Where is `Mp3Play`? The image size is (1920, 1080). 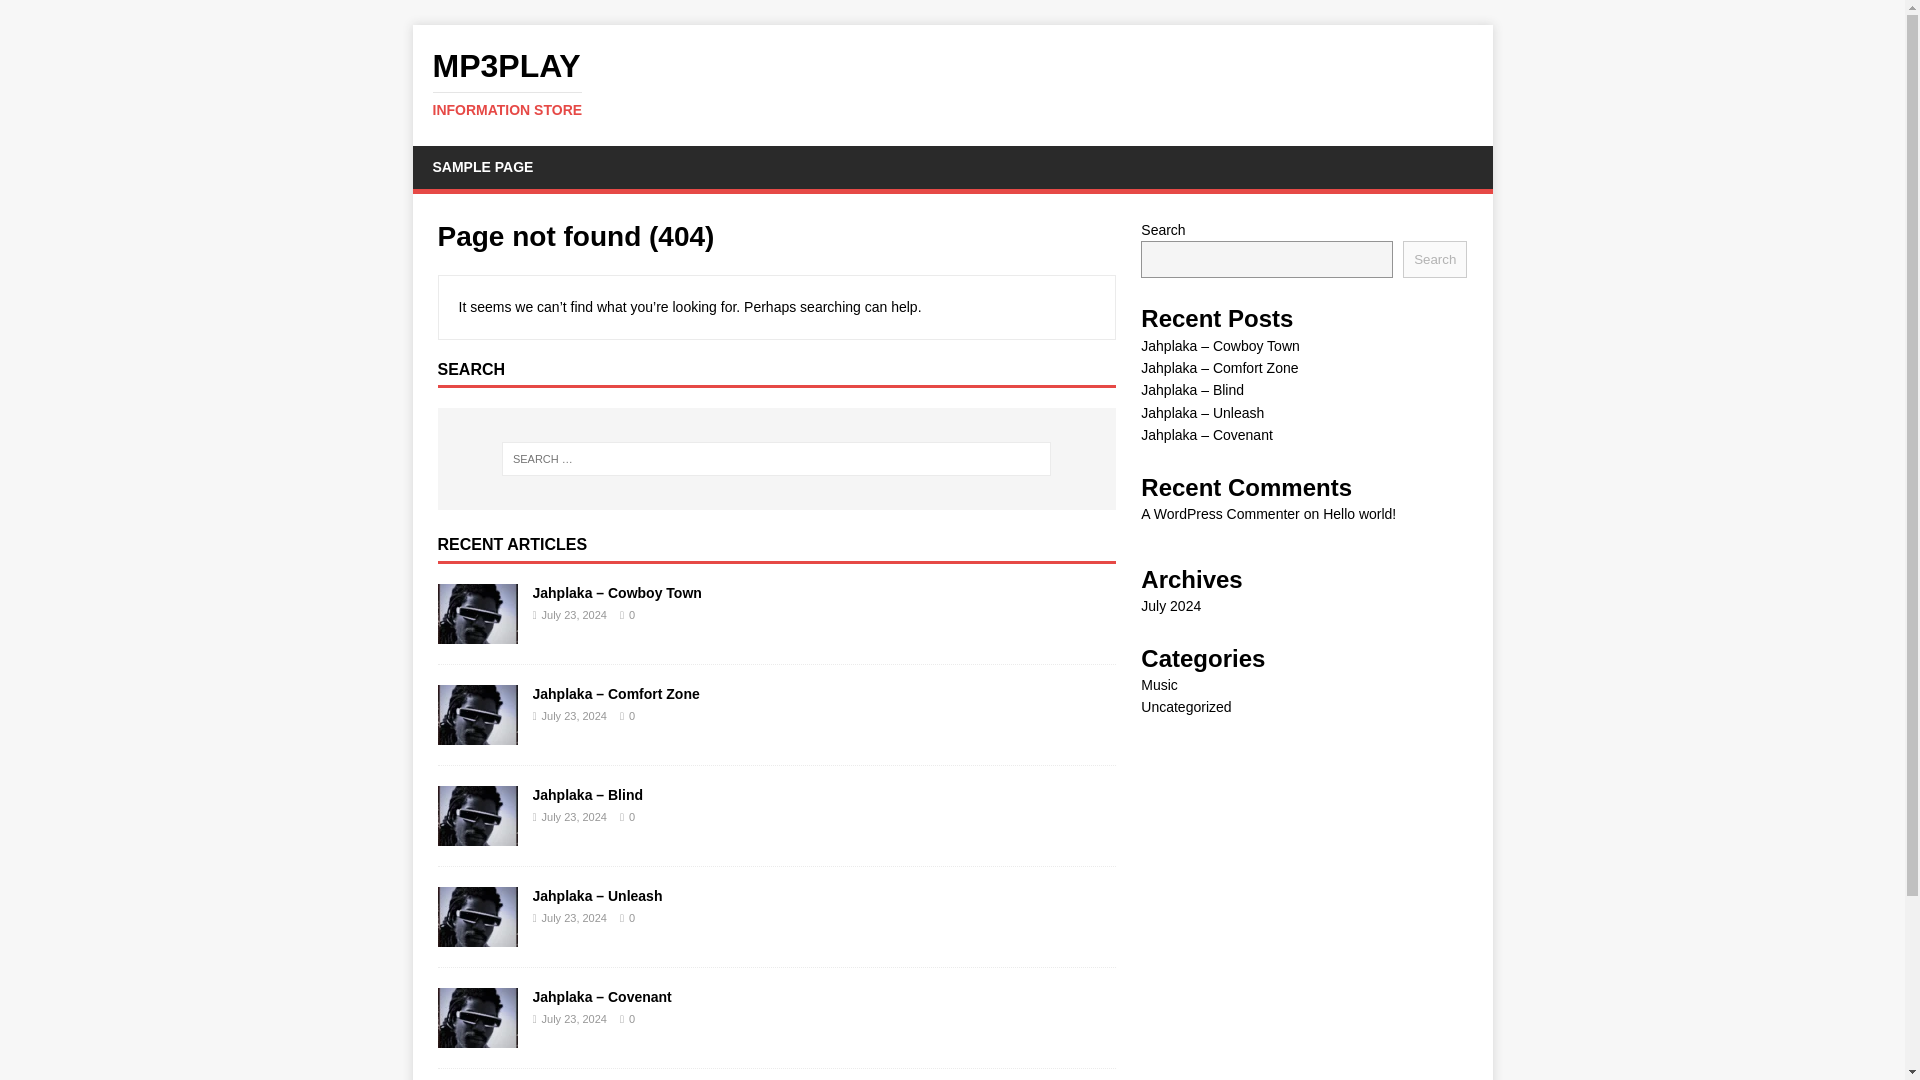 Mp3Play is located at coordinates (1358, 514).